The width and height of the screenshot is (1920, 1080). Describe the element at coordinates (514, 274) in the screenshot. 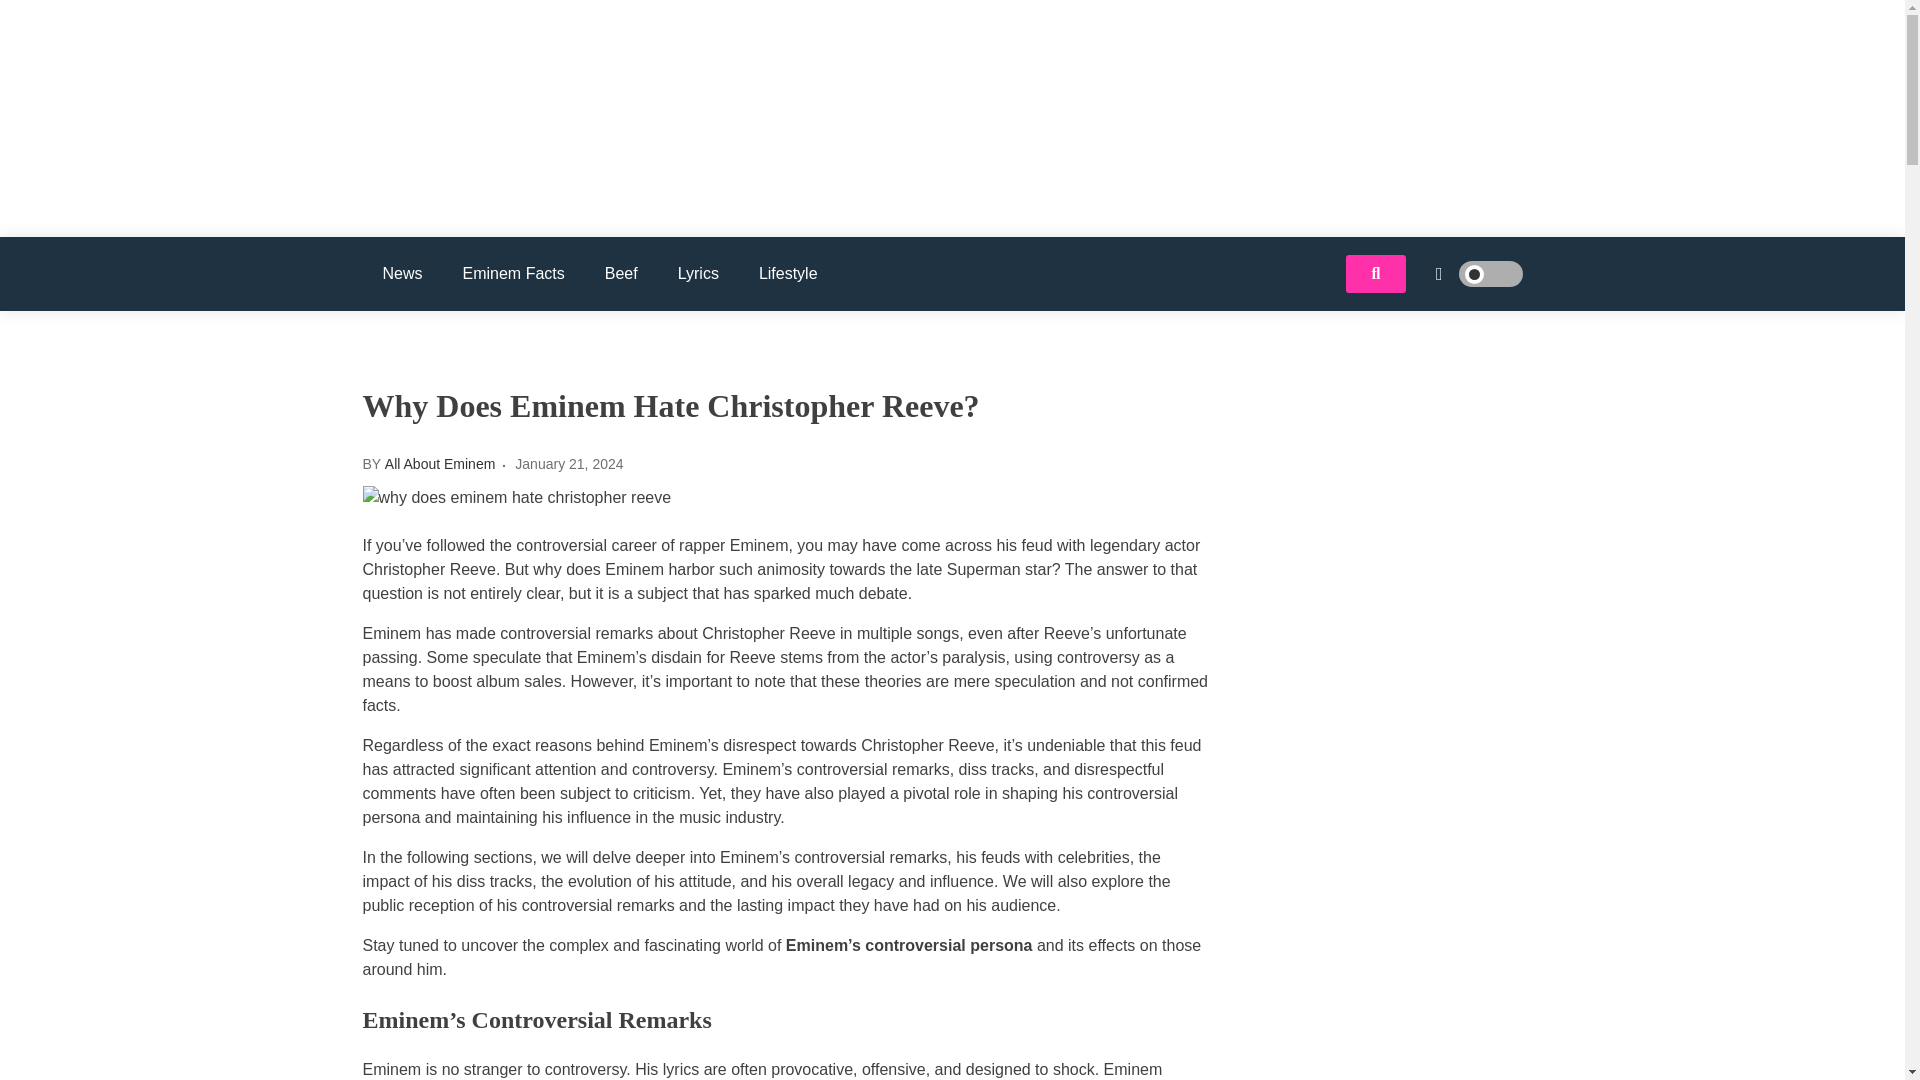

I see `Eminem Facts` at that location.